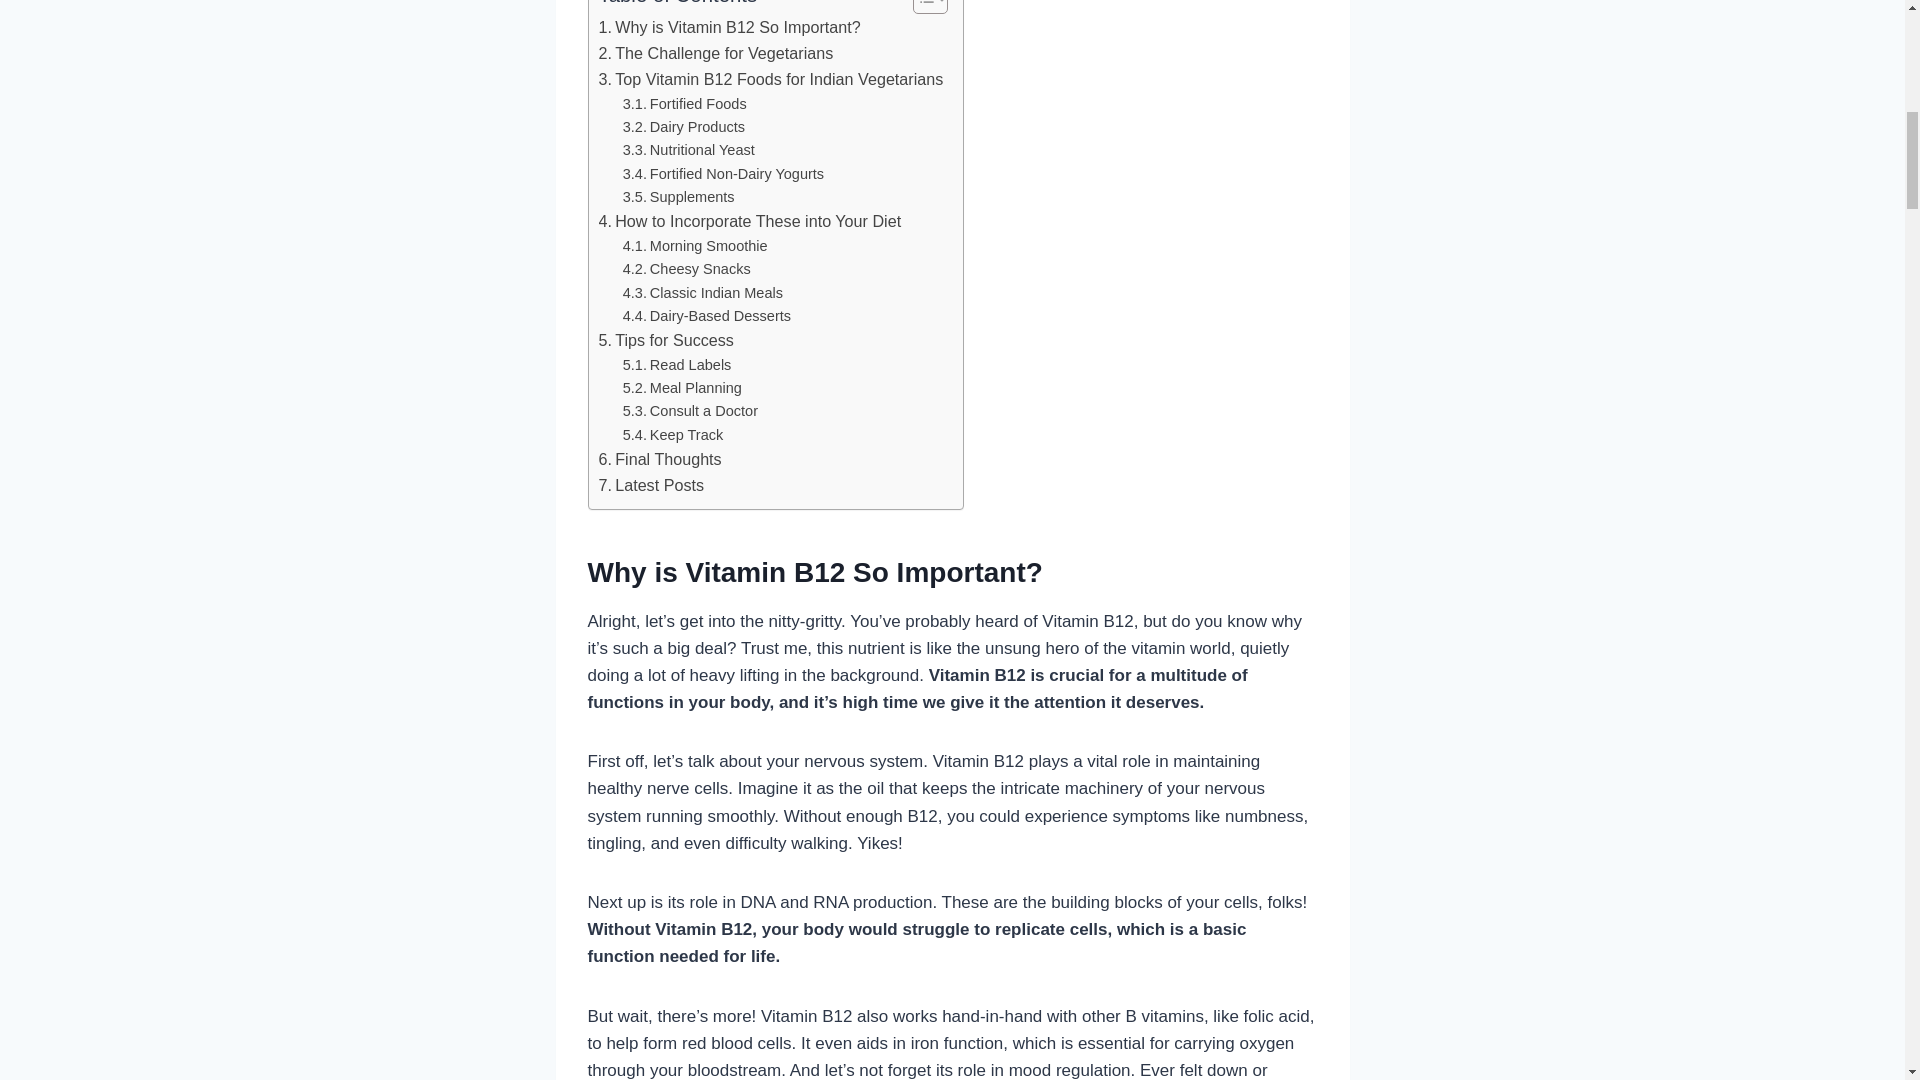 This screenshot has height=1080, width=1920. Describe the element at coordinates (715, 54) in the screenshot. I see `The Challenge for Vegetarians` at that location.